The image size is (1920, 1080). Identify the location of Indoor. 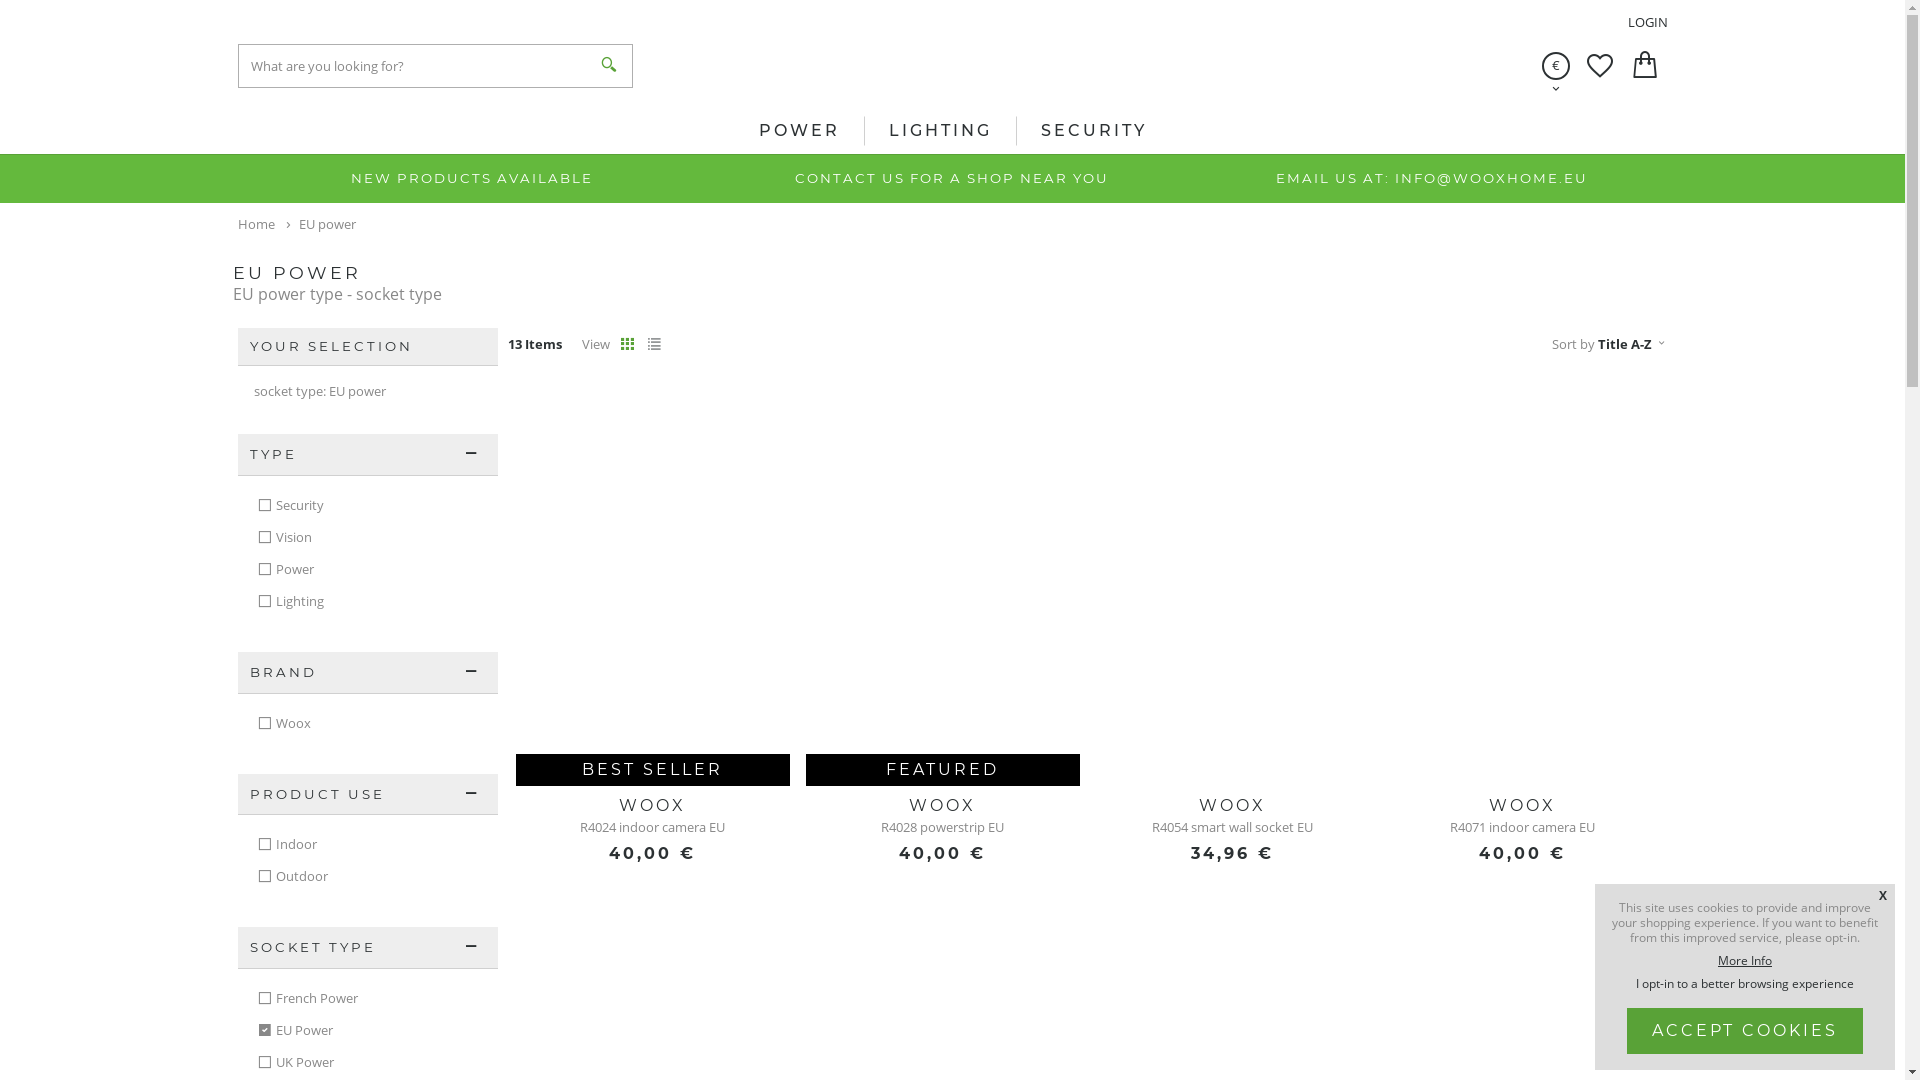
(368, 845).